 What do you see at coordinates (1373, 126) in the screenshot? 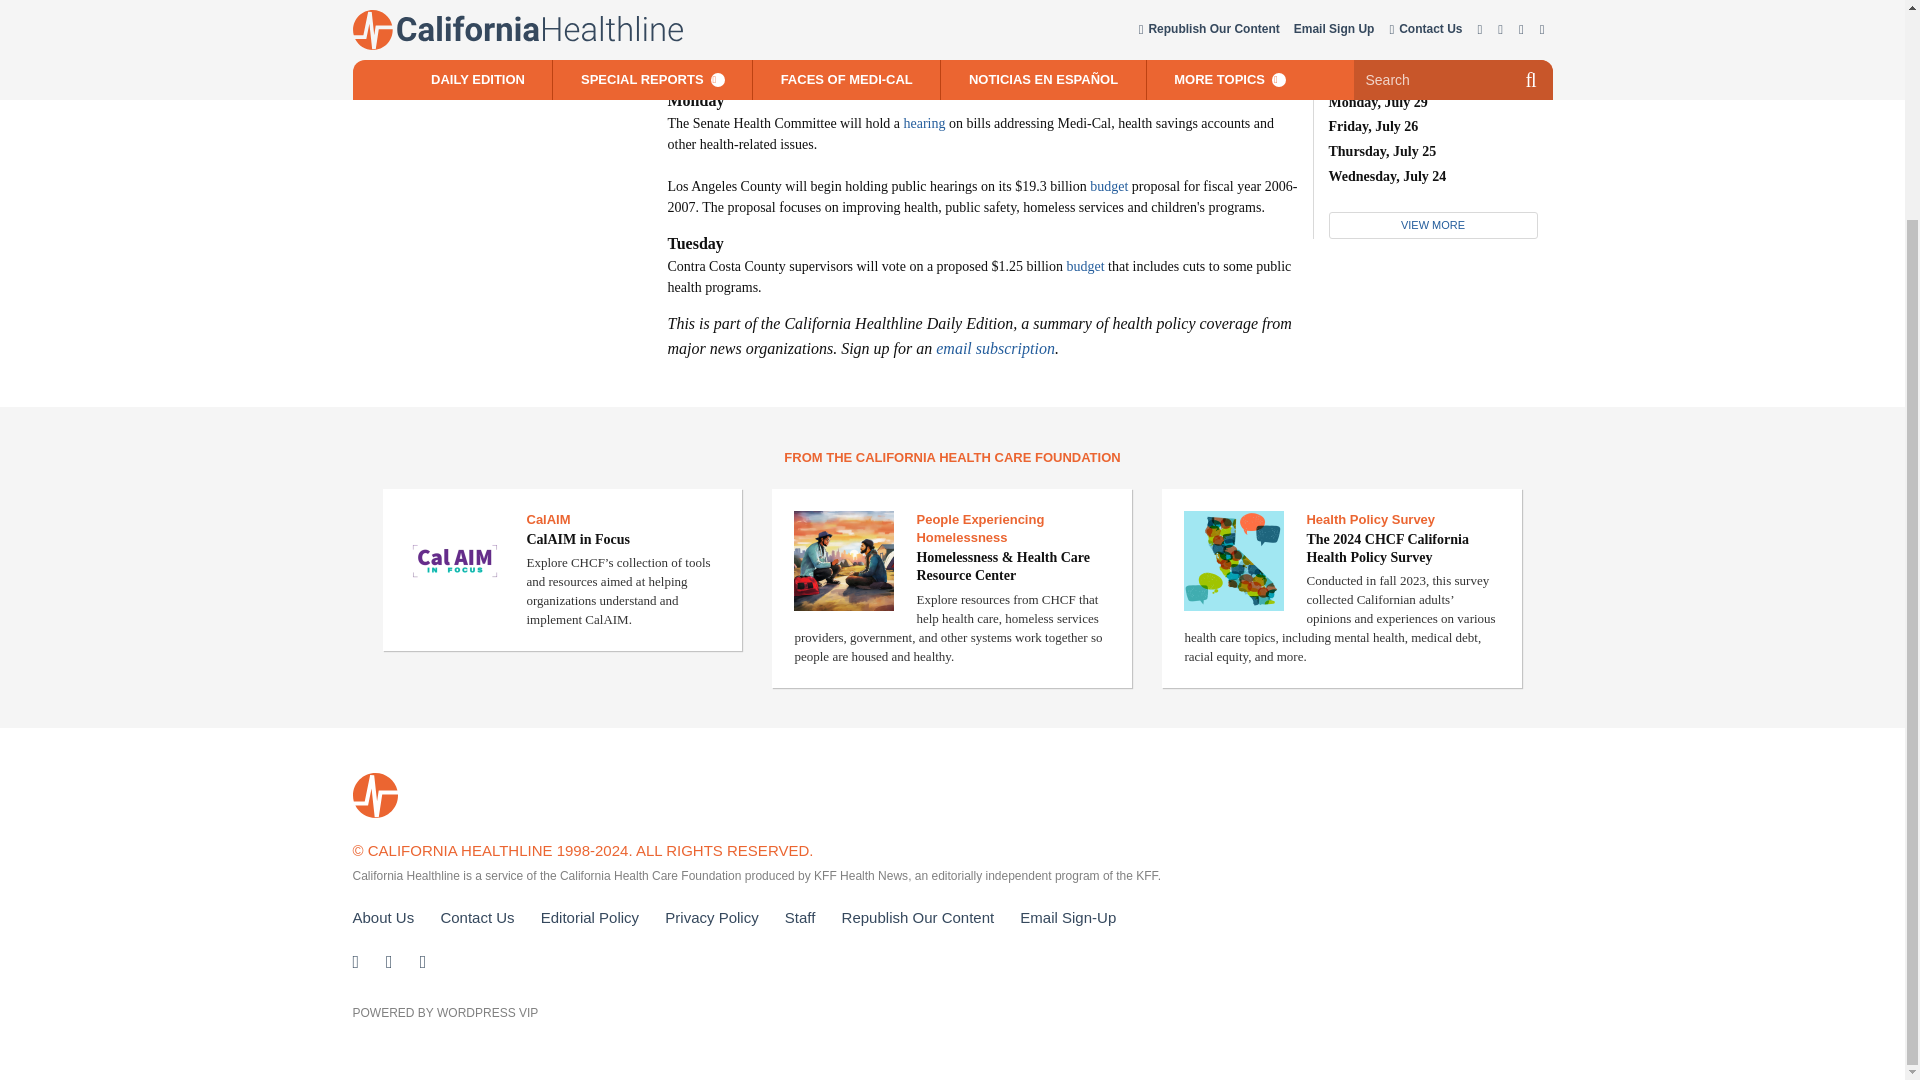
I see `Friday, July 26` at bounding box center [1373, 126].